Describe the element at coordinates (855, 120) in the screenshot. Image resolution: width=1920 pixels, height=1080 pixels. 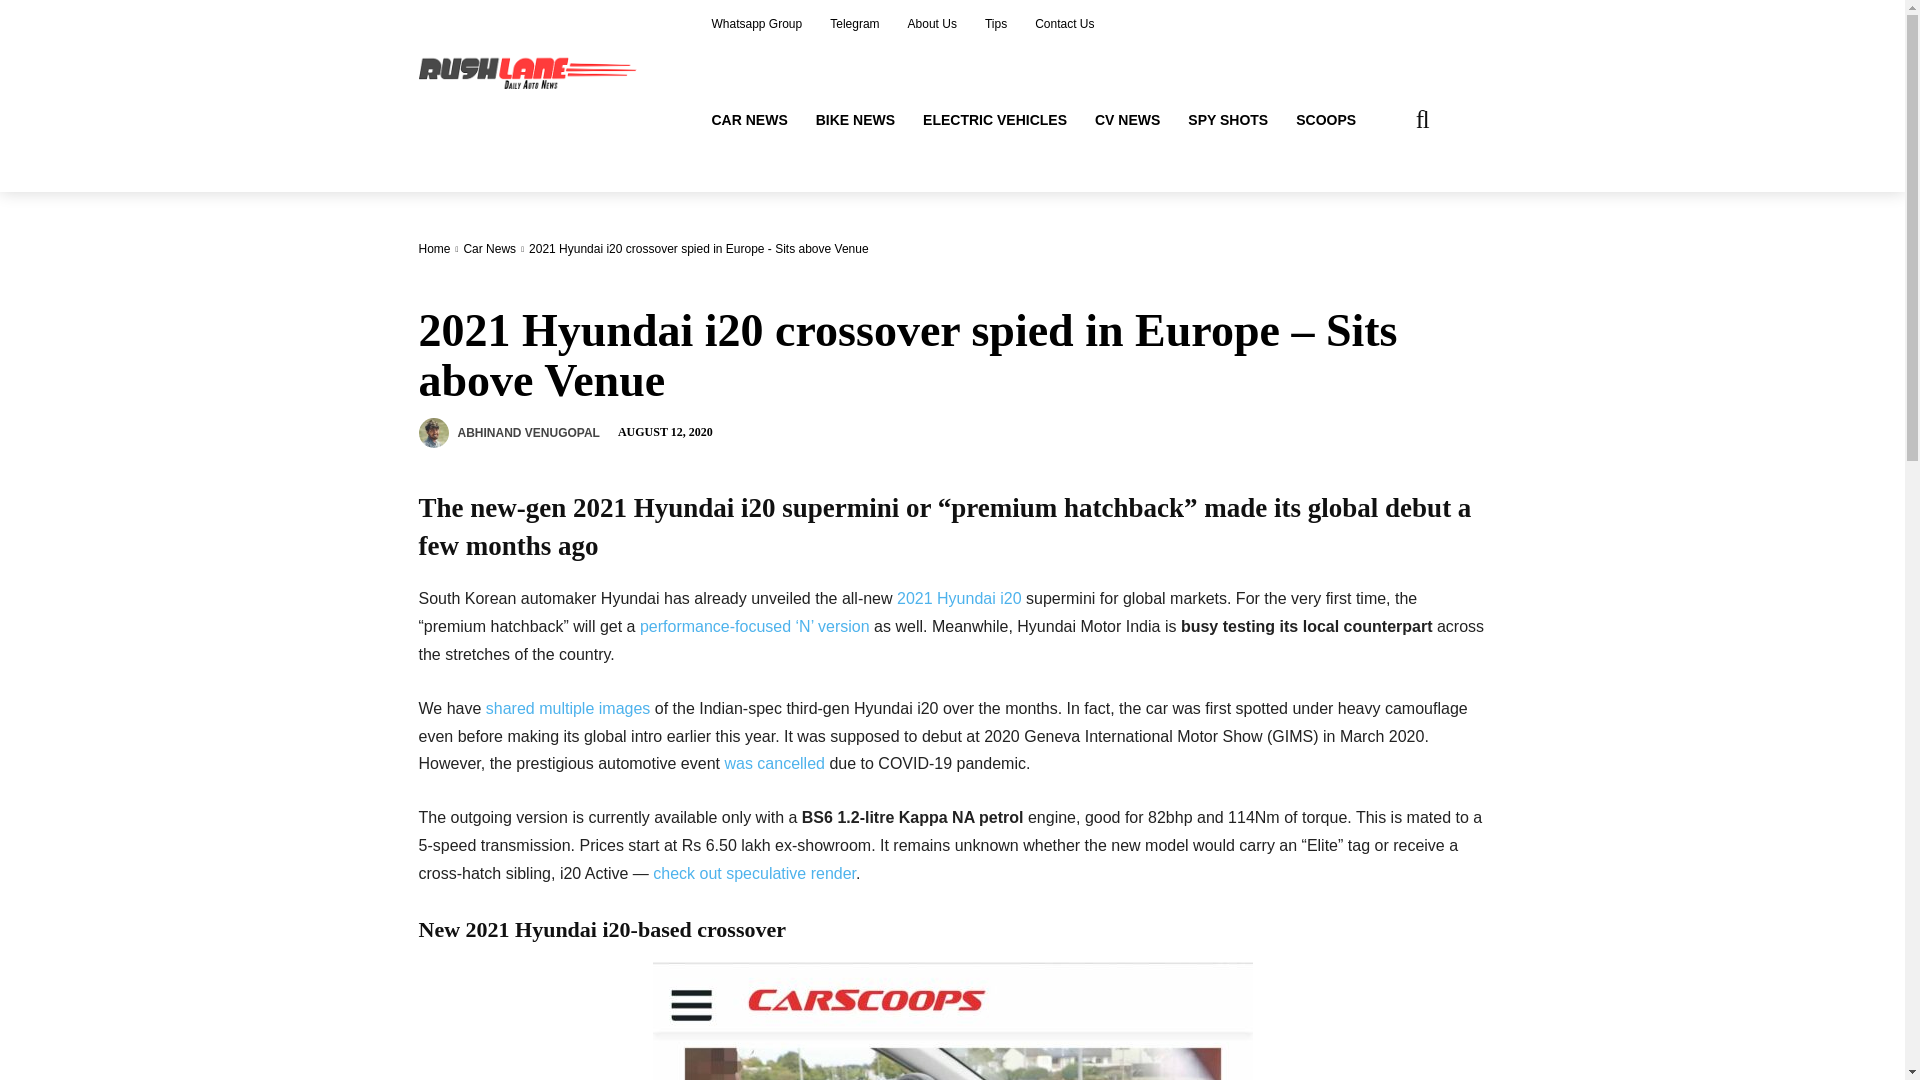
I see `BIKE NEWS` at that location.